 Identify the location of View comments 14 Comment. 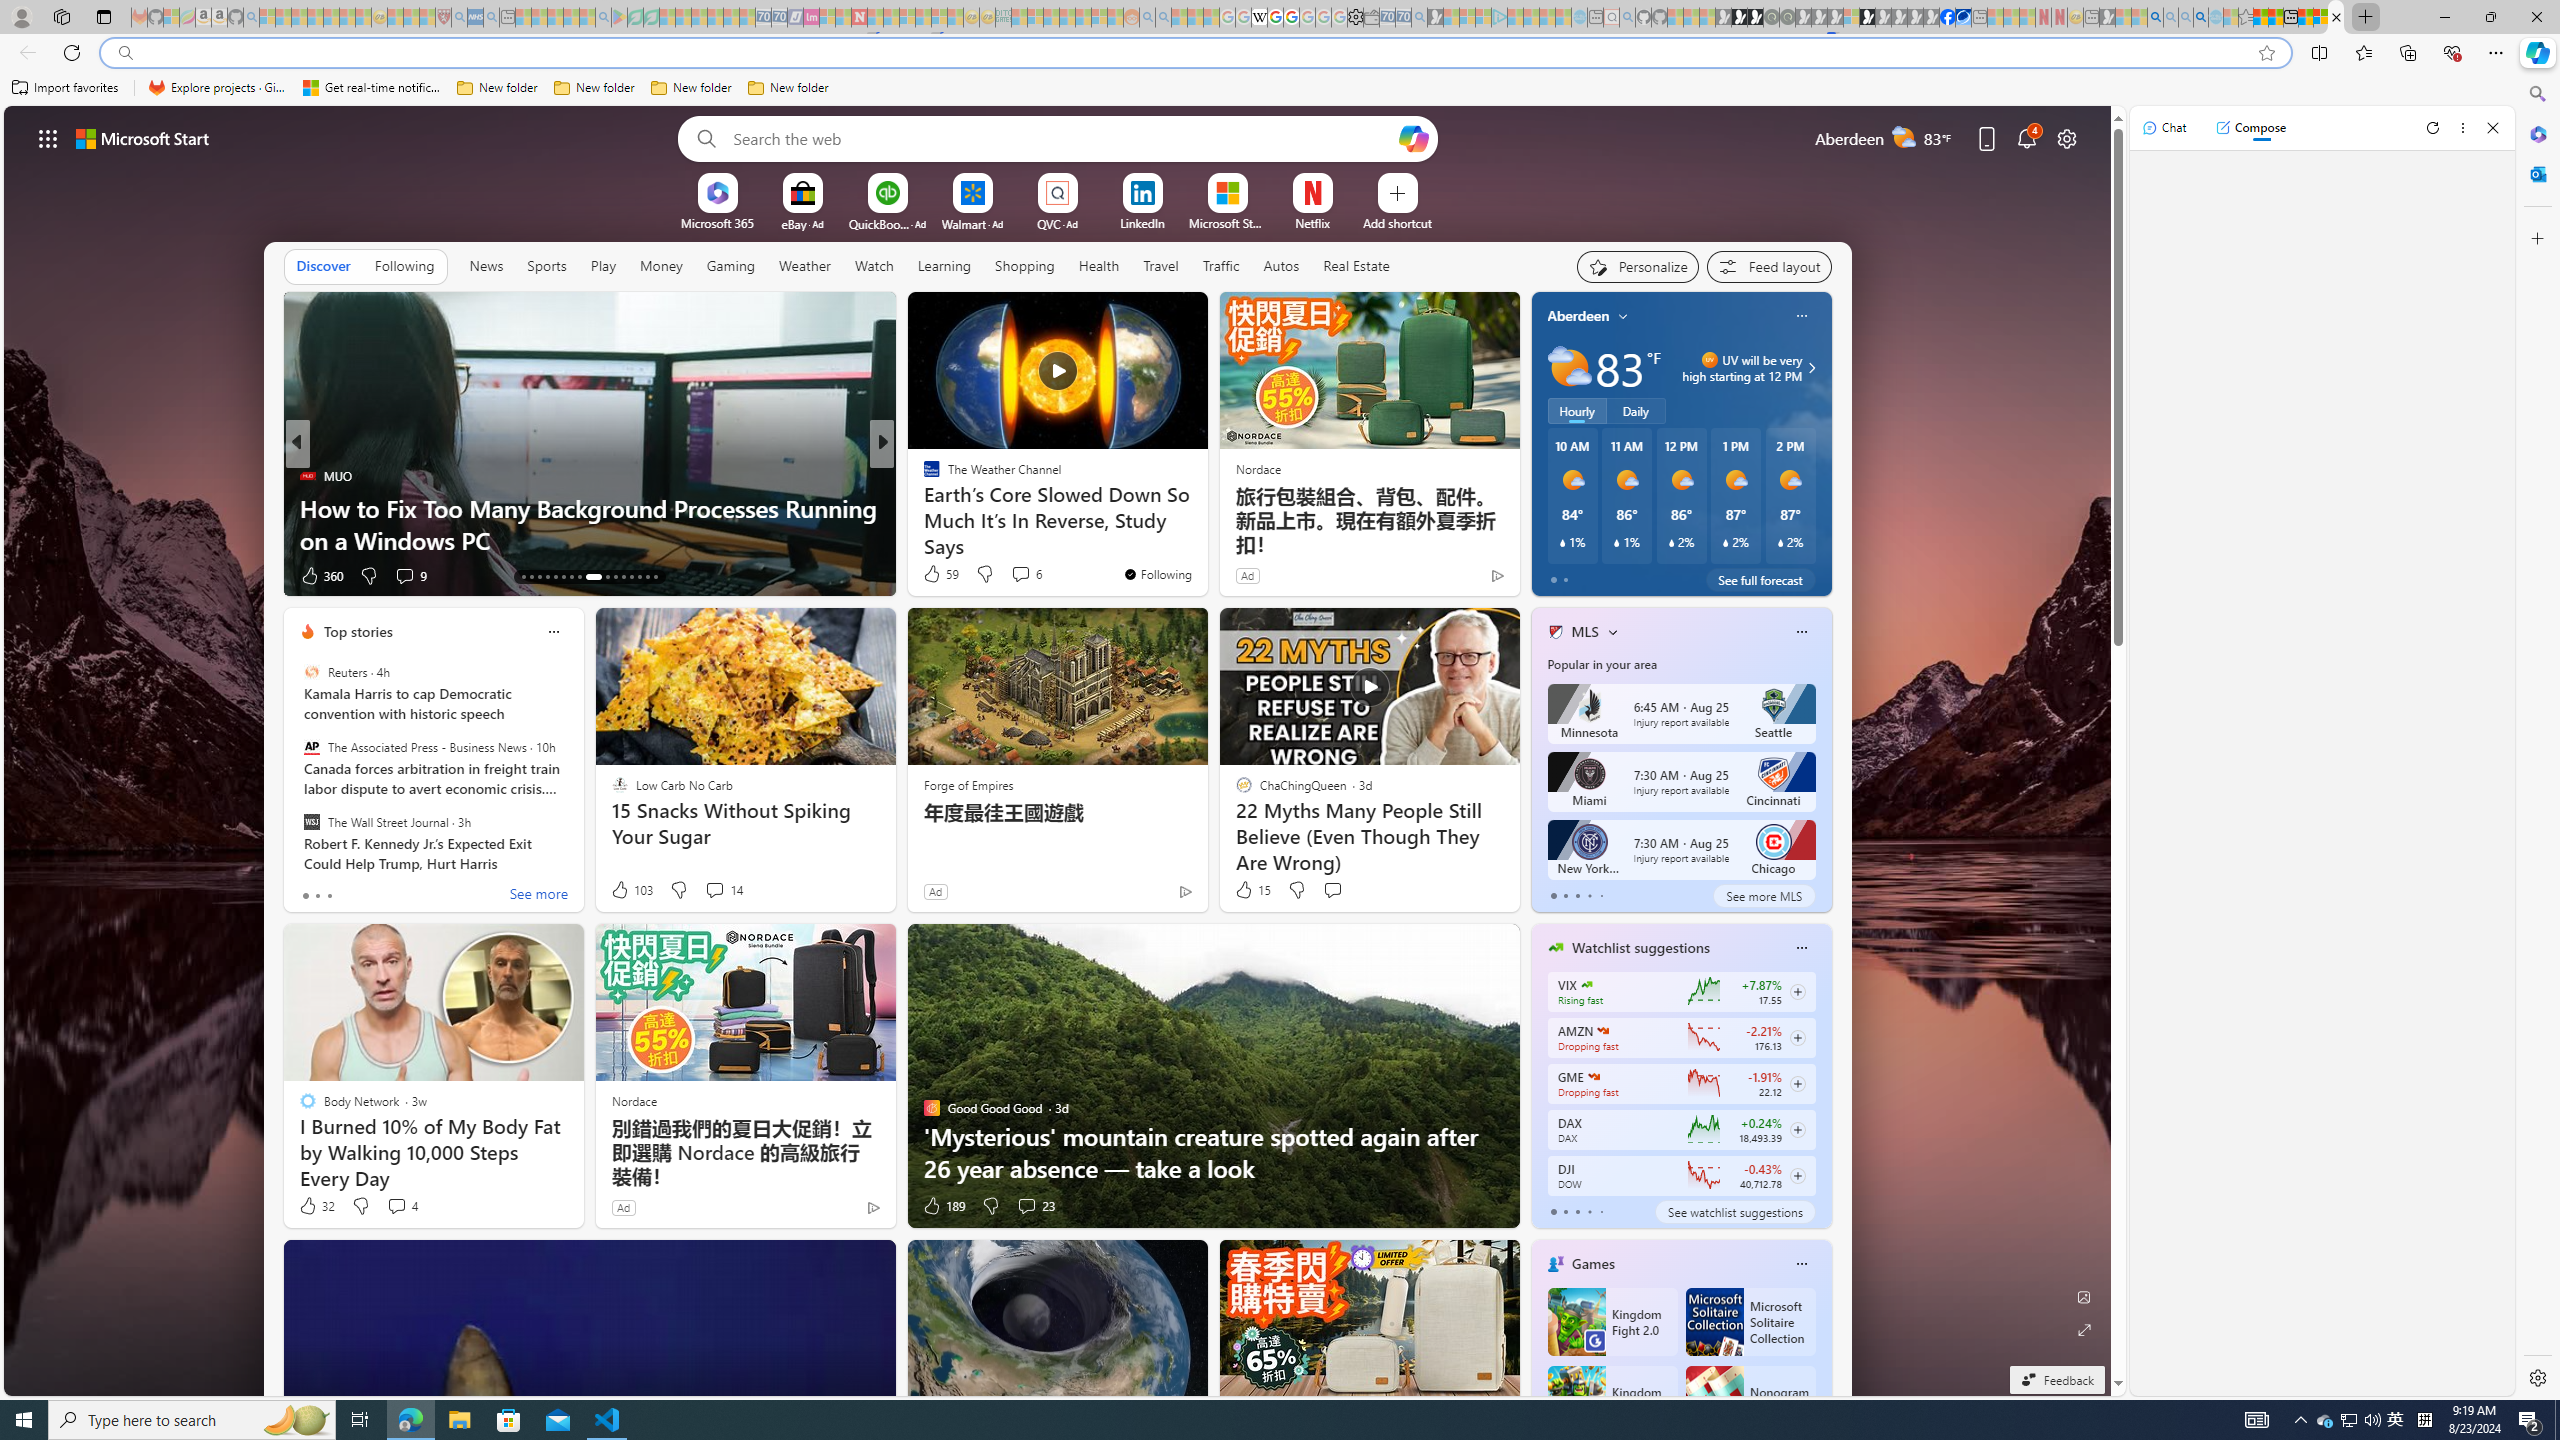
(723, 890).